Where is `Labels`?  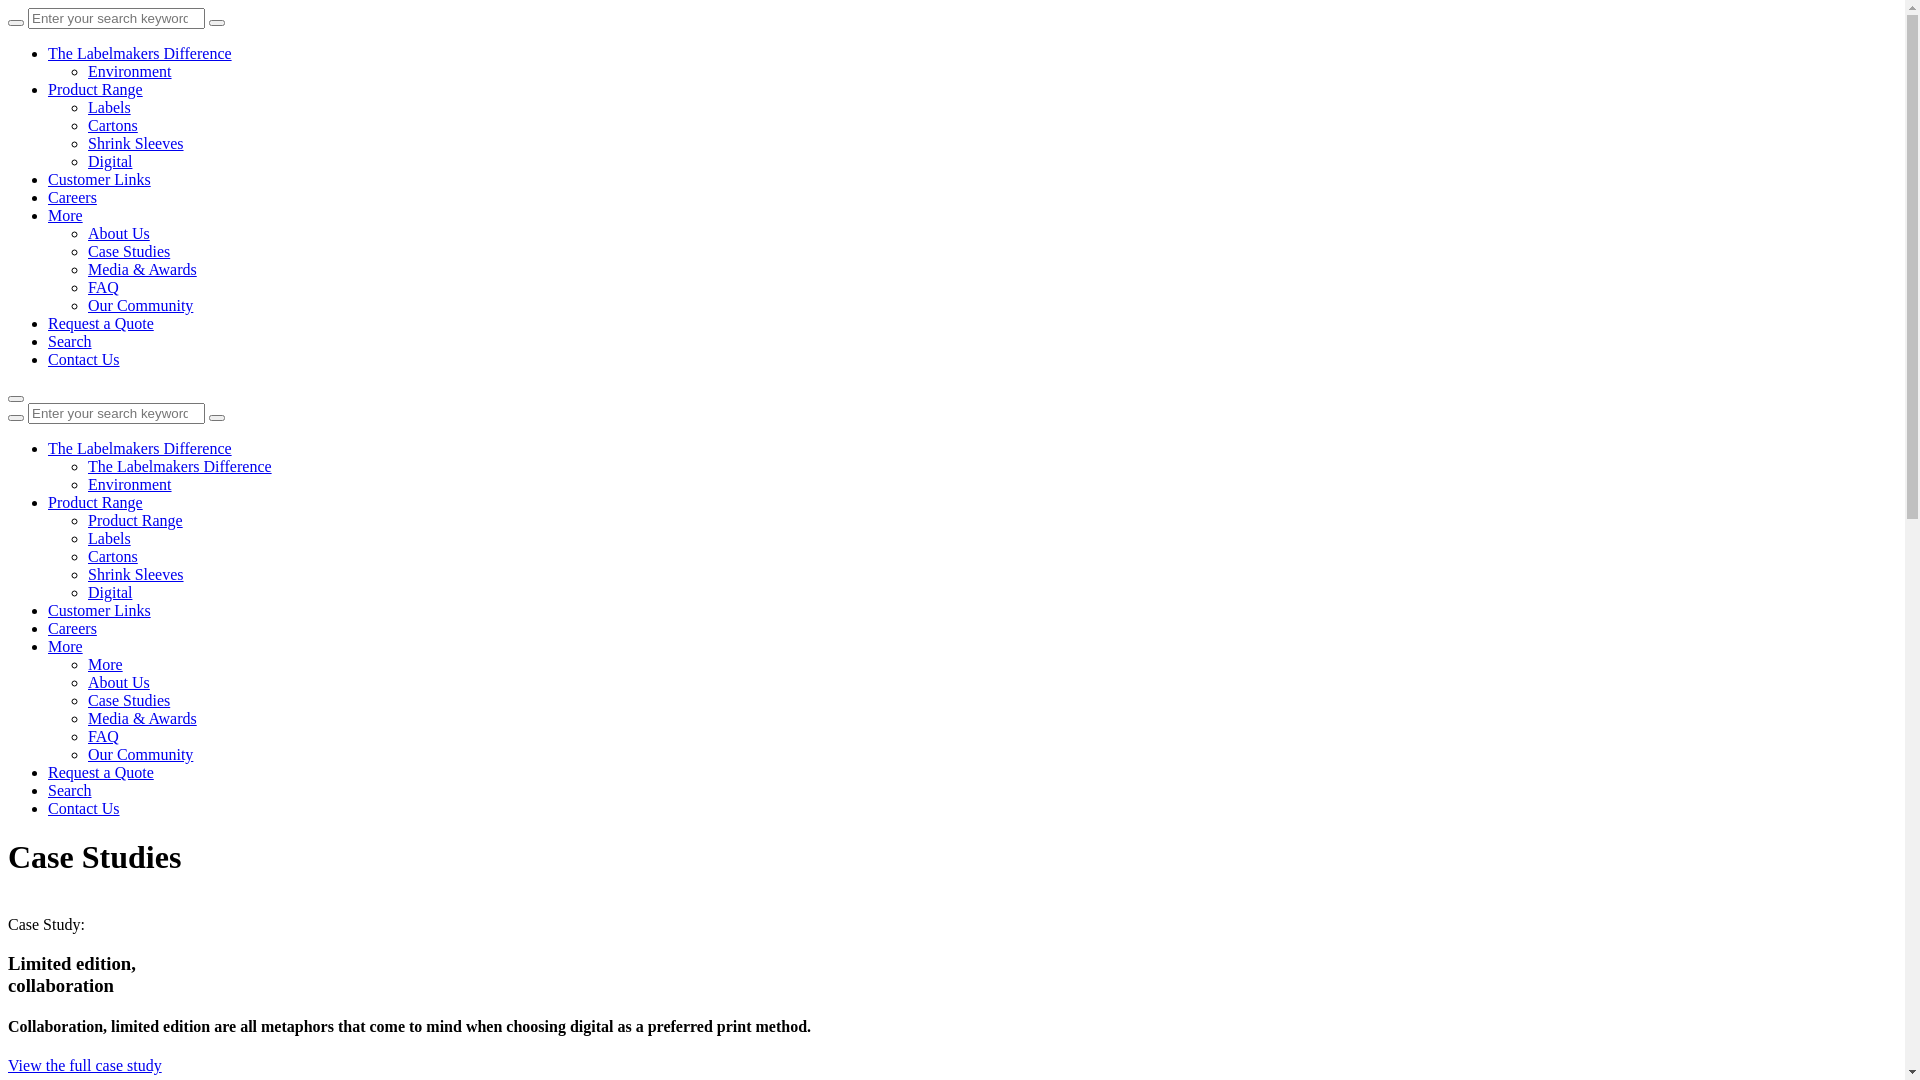
Labels is located at coordinates (110, 108).